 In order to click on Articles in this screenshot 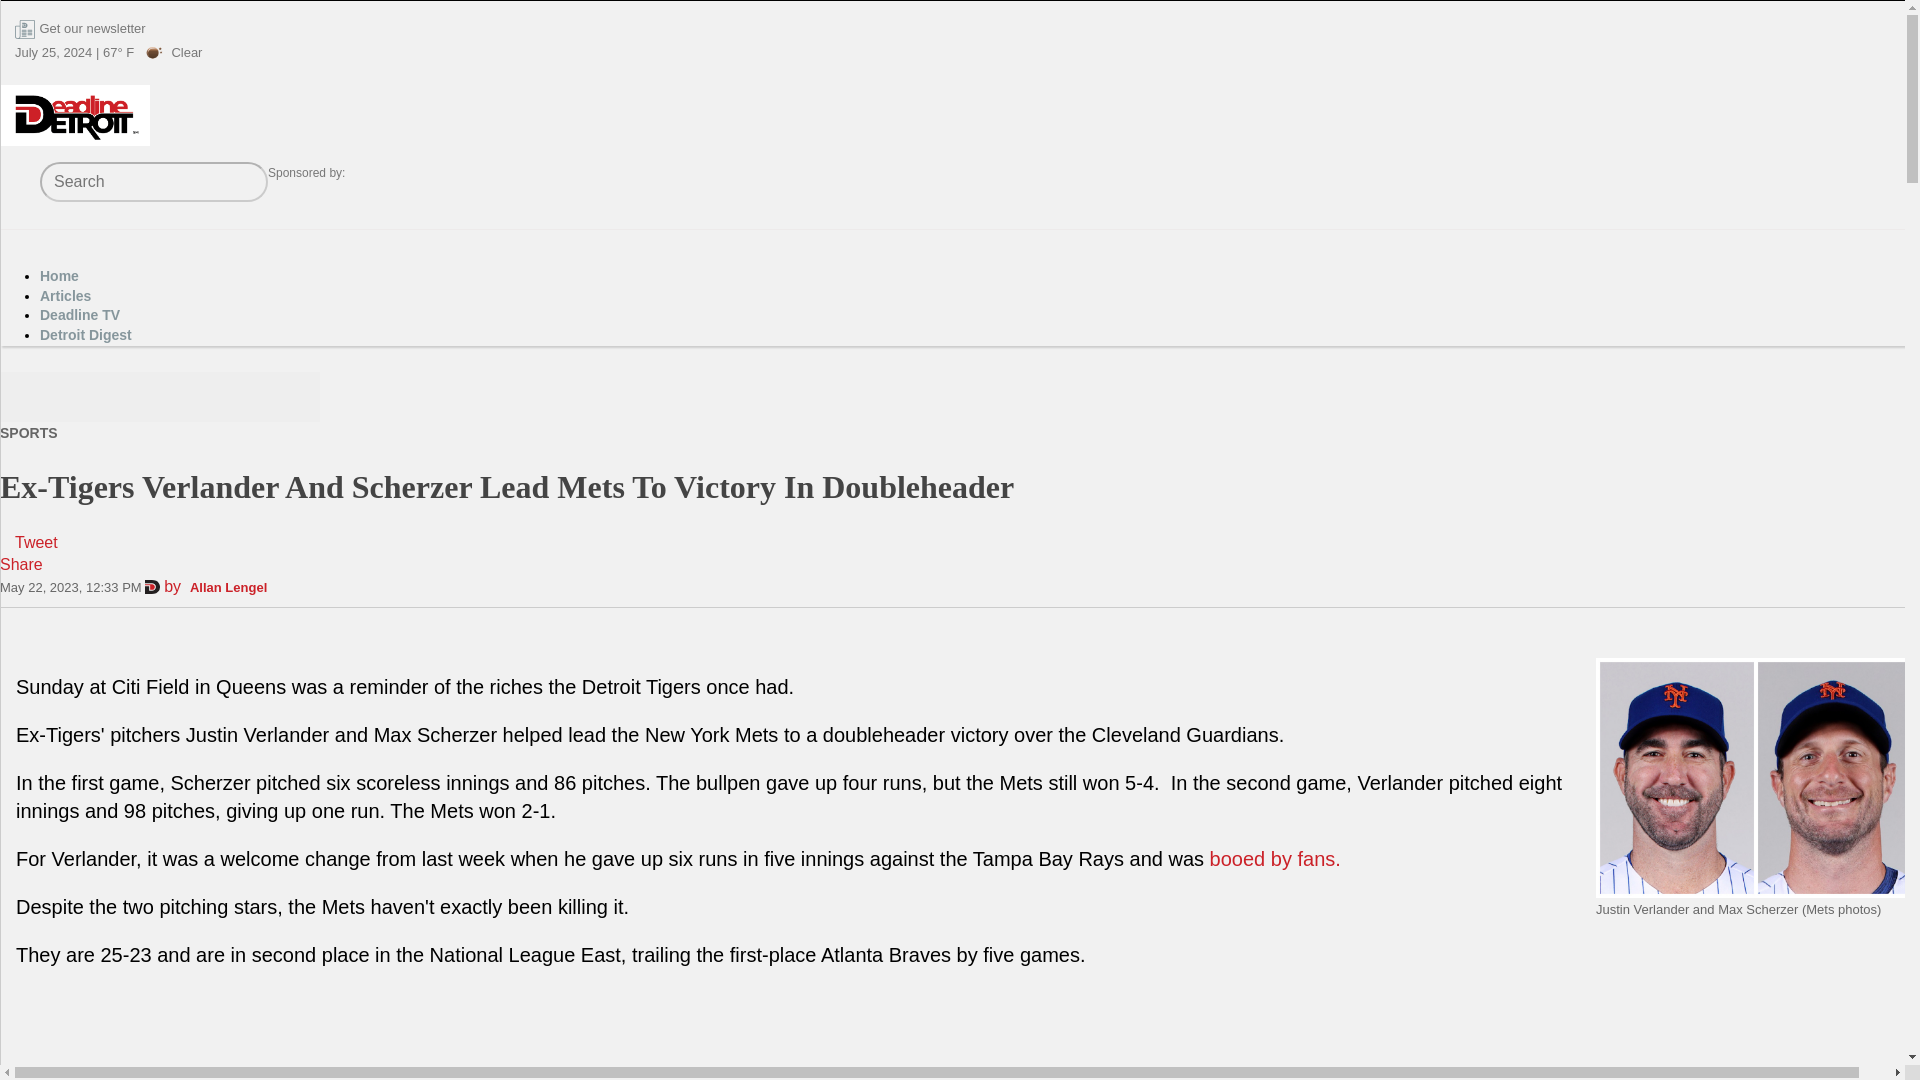, I will do `click(65, 296)`.